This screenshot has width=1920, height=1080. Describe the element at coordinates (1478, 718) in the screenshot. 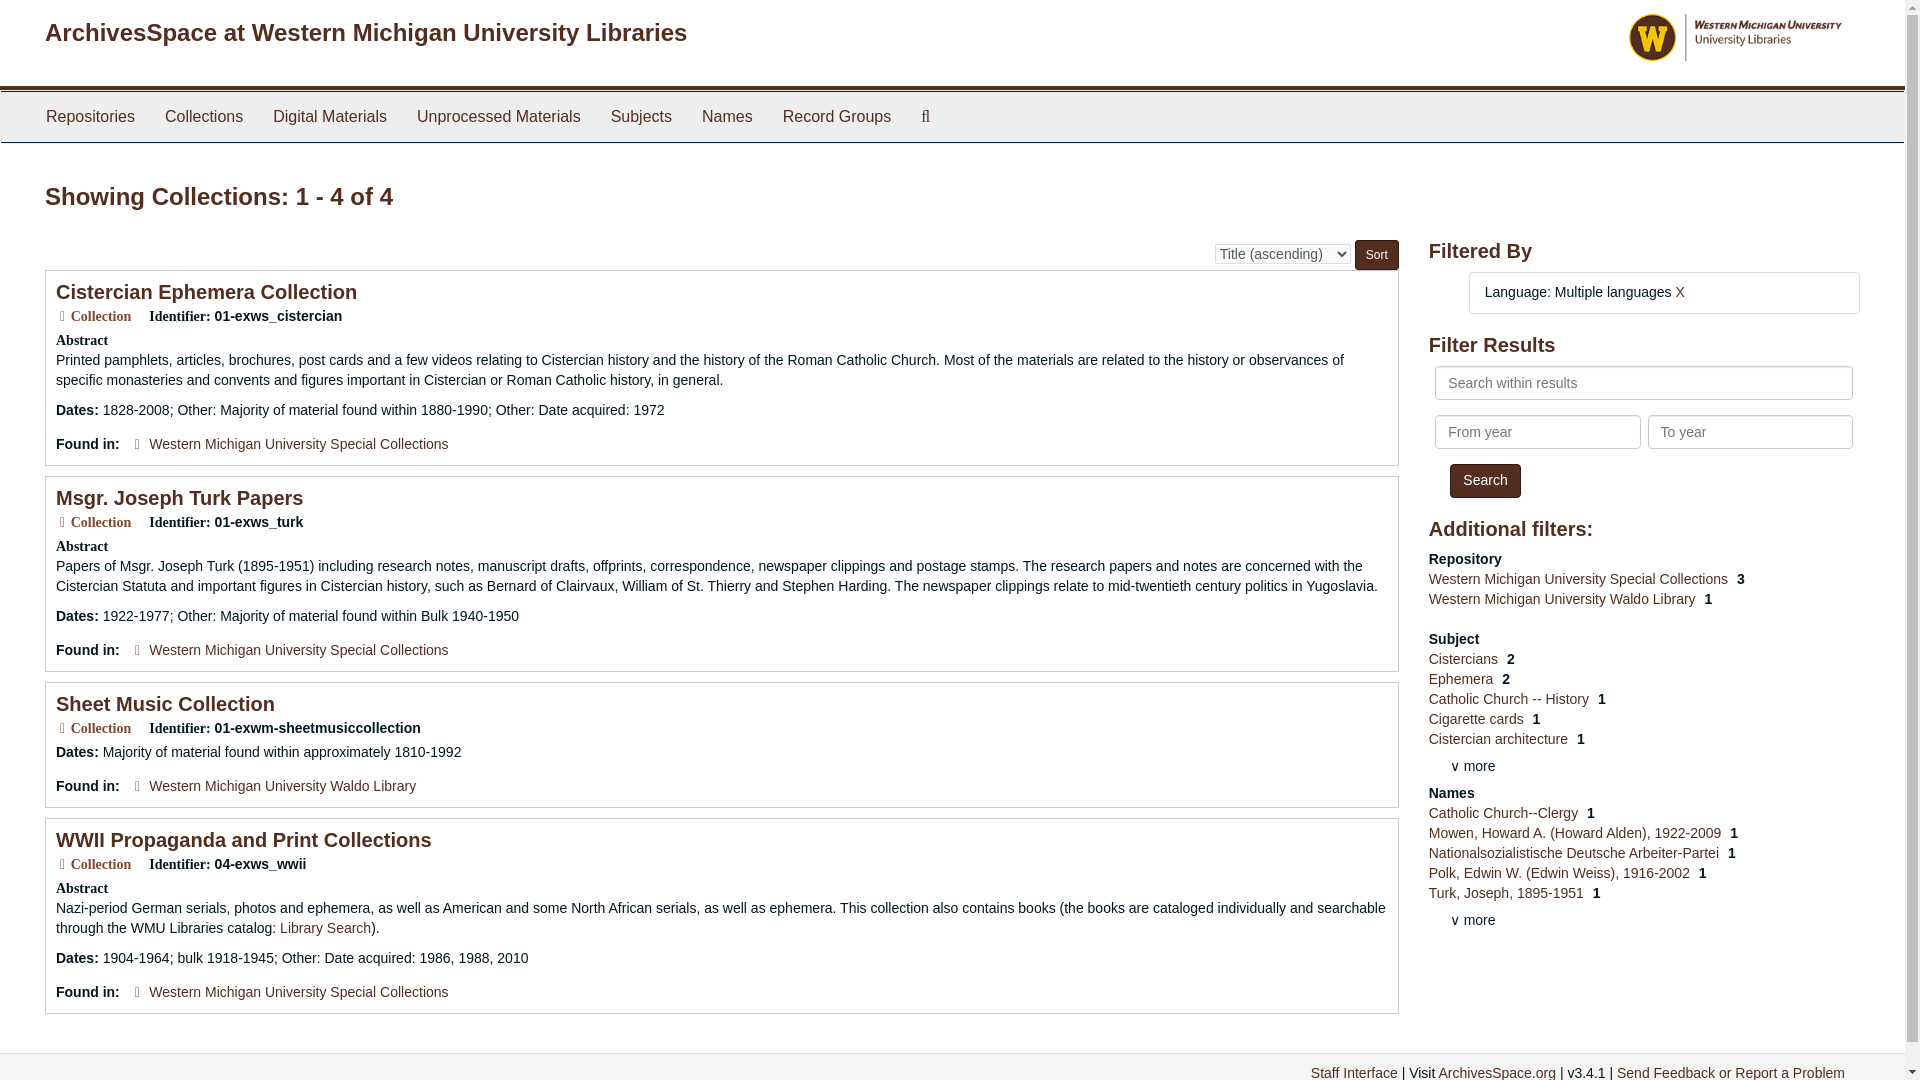

I see `Filter By 'Cigarette cards'` at that location.